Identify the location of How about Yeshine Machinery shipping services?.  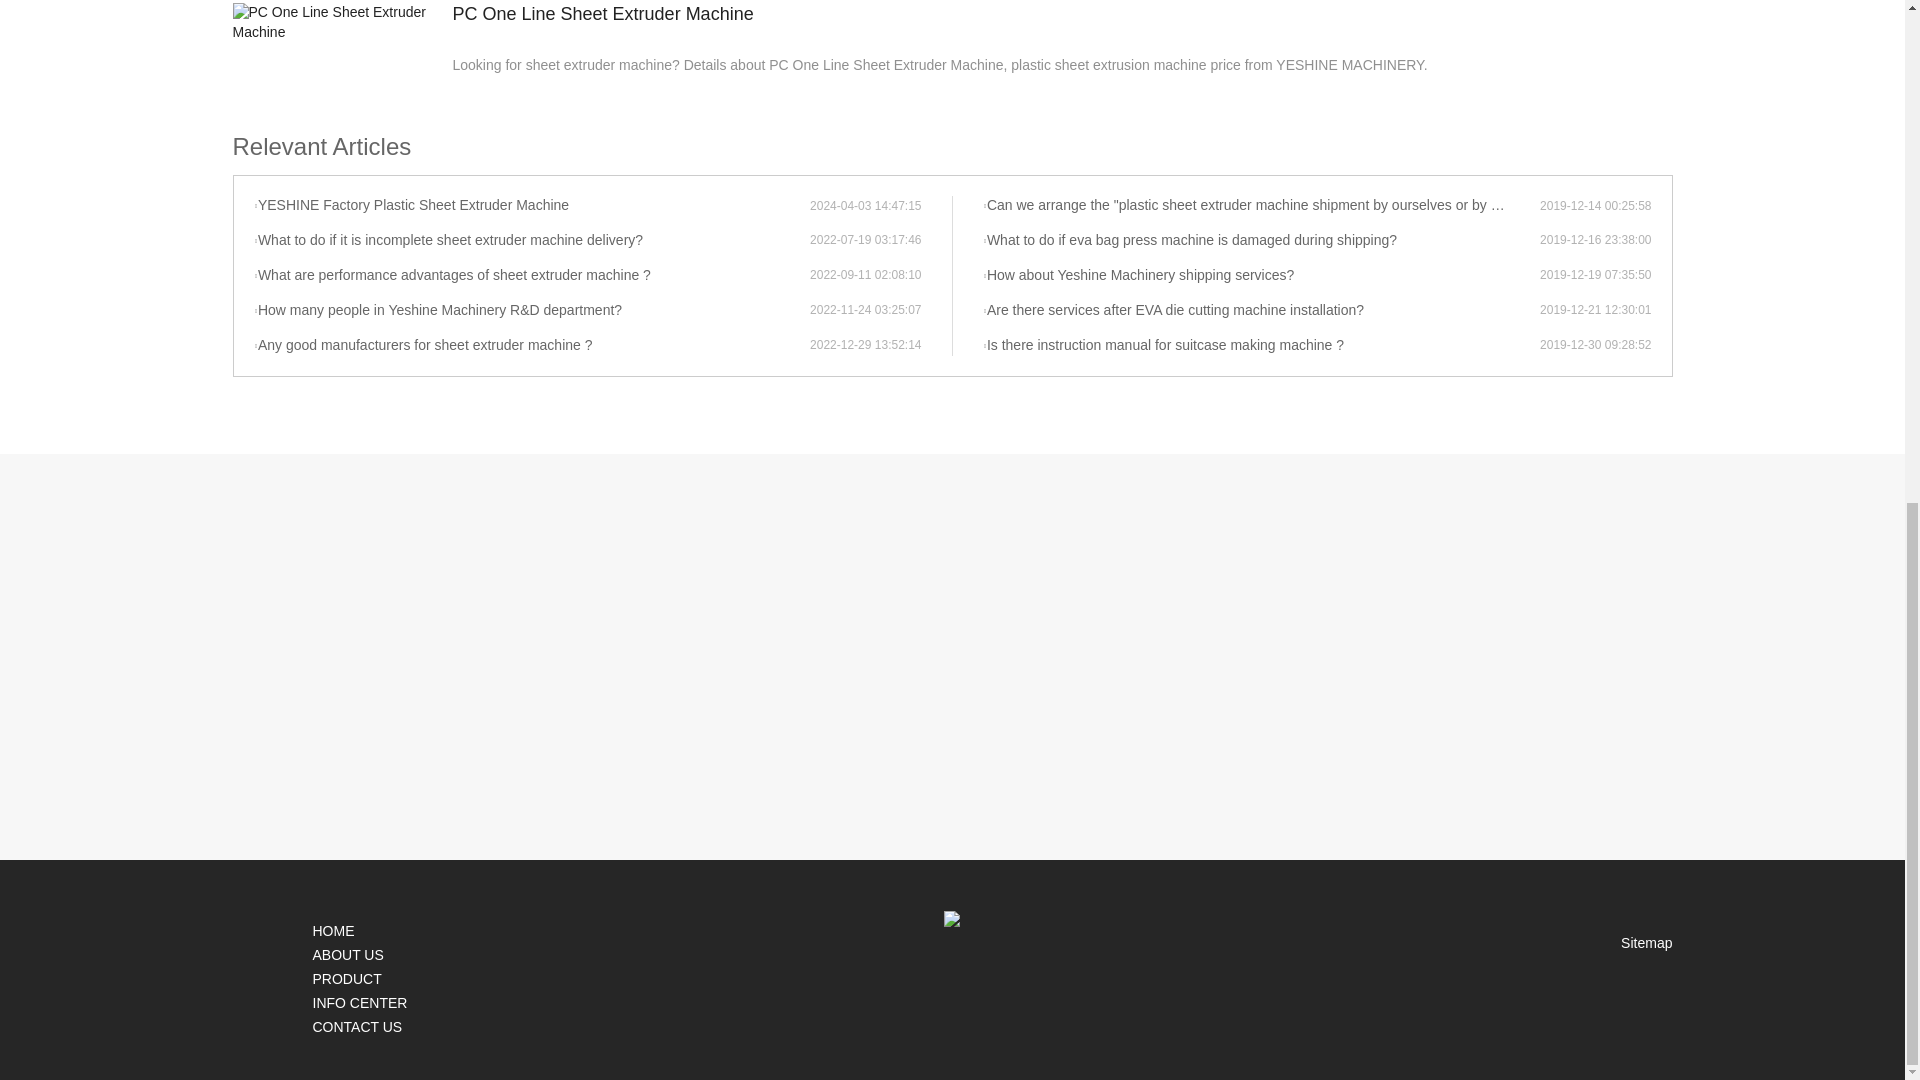
(1260, 276).